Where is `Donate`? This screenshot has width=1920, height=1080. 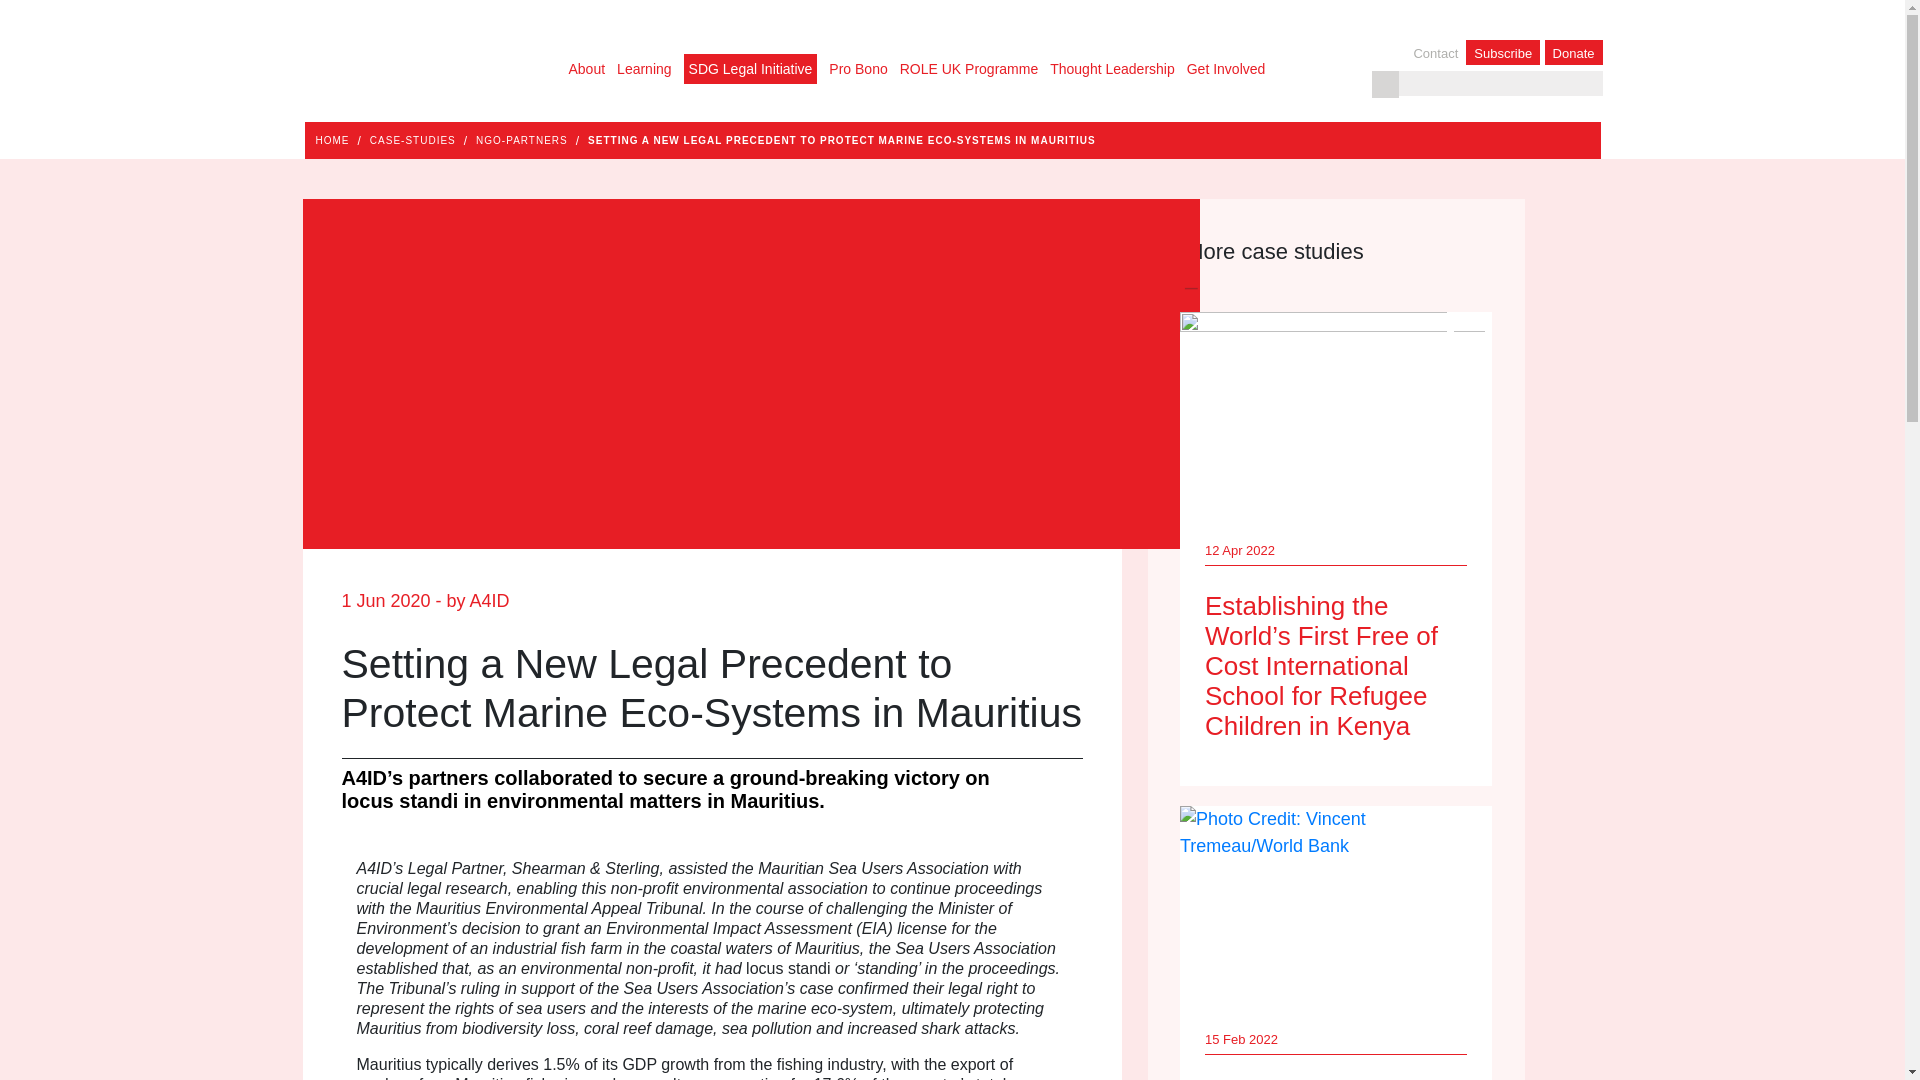 Donate is located at coordinates (1574, 52).